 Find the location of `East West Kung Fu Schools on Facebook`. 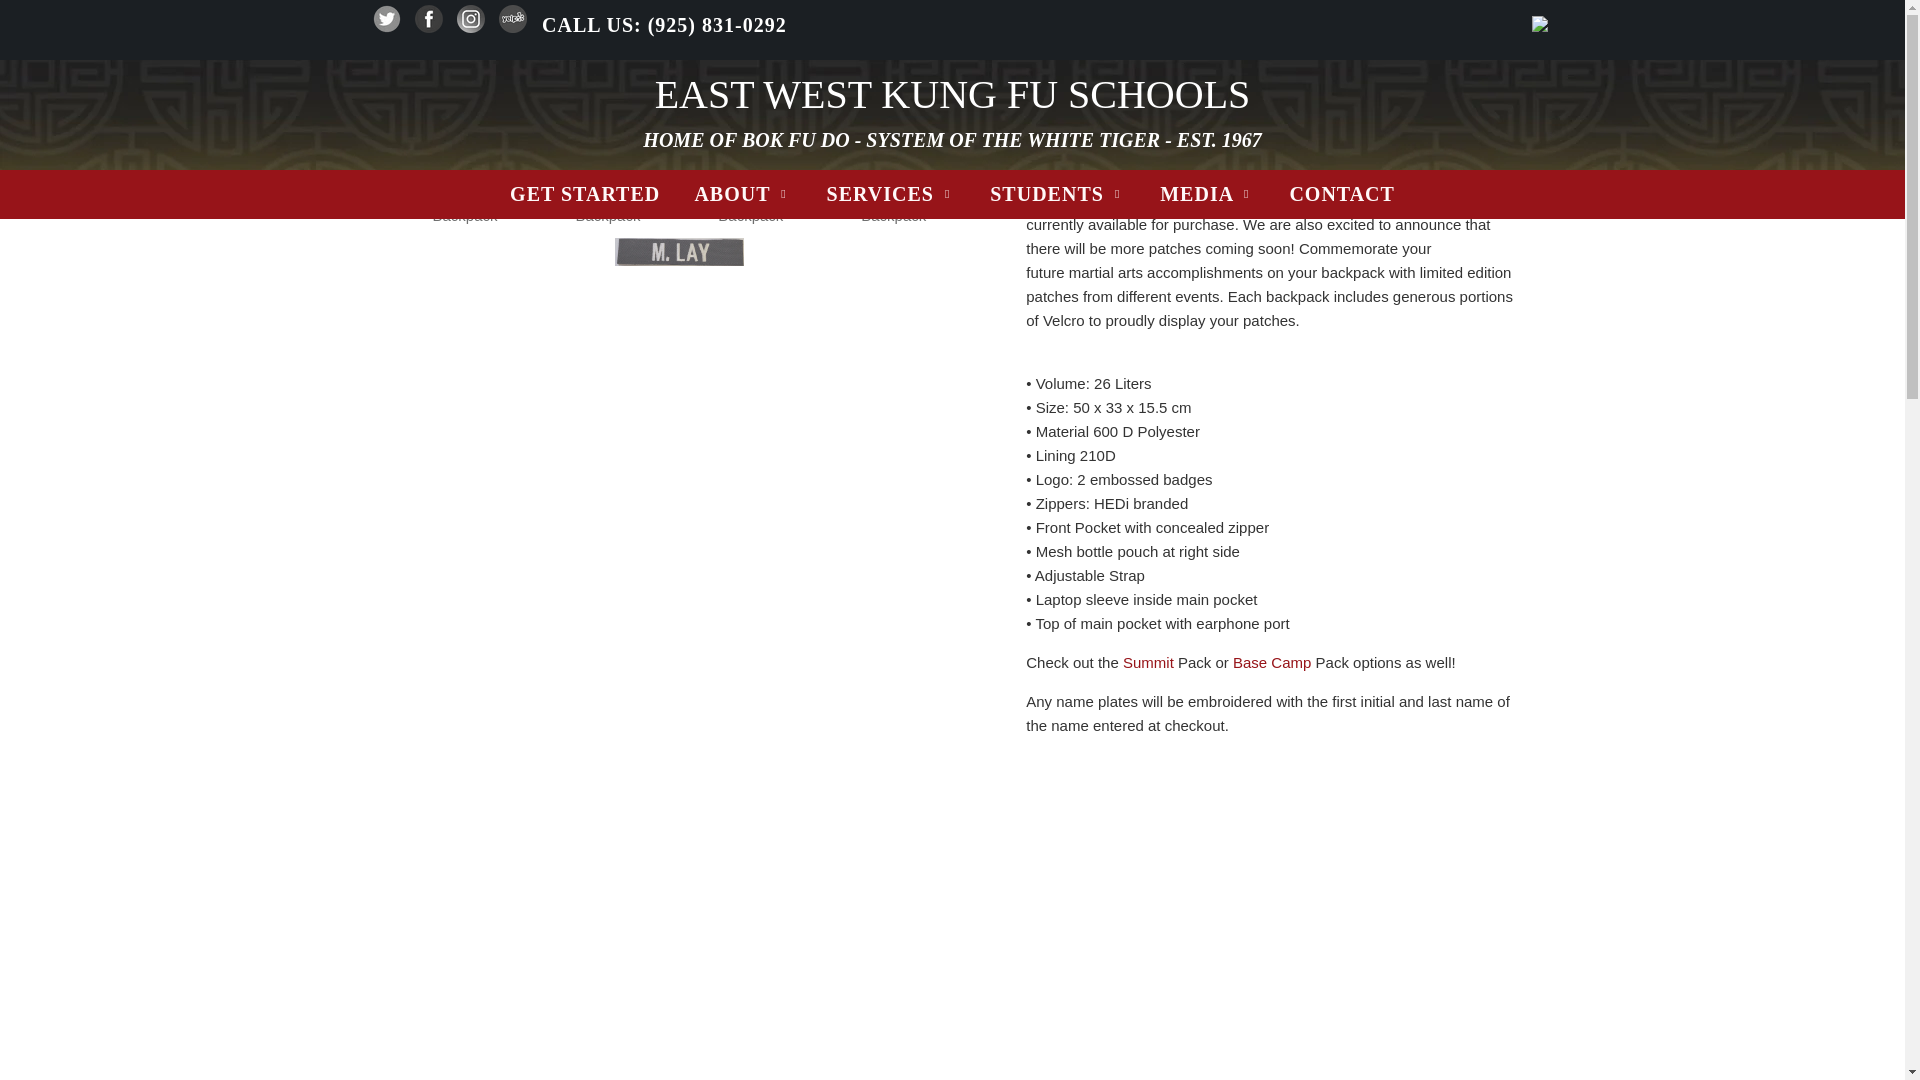

East West Kung Fu Schools on Facebook is located at coordinates (428, 26).